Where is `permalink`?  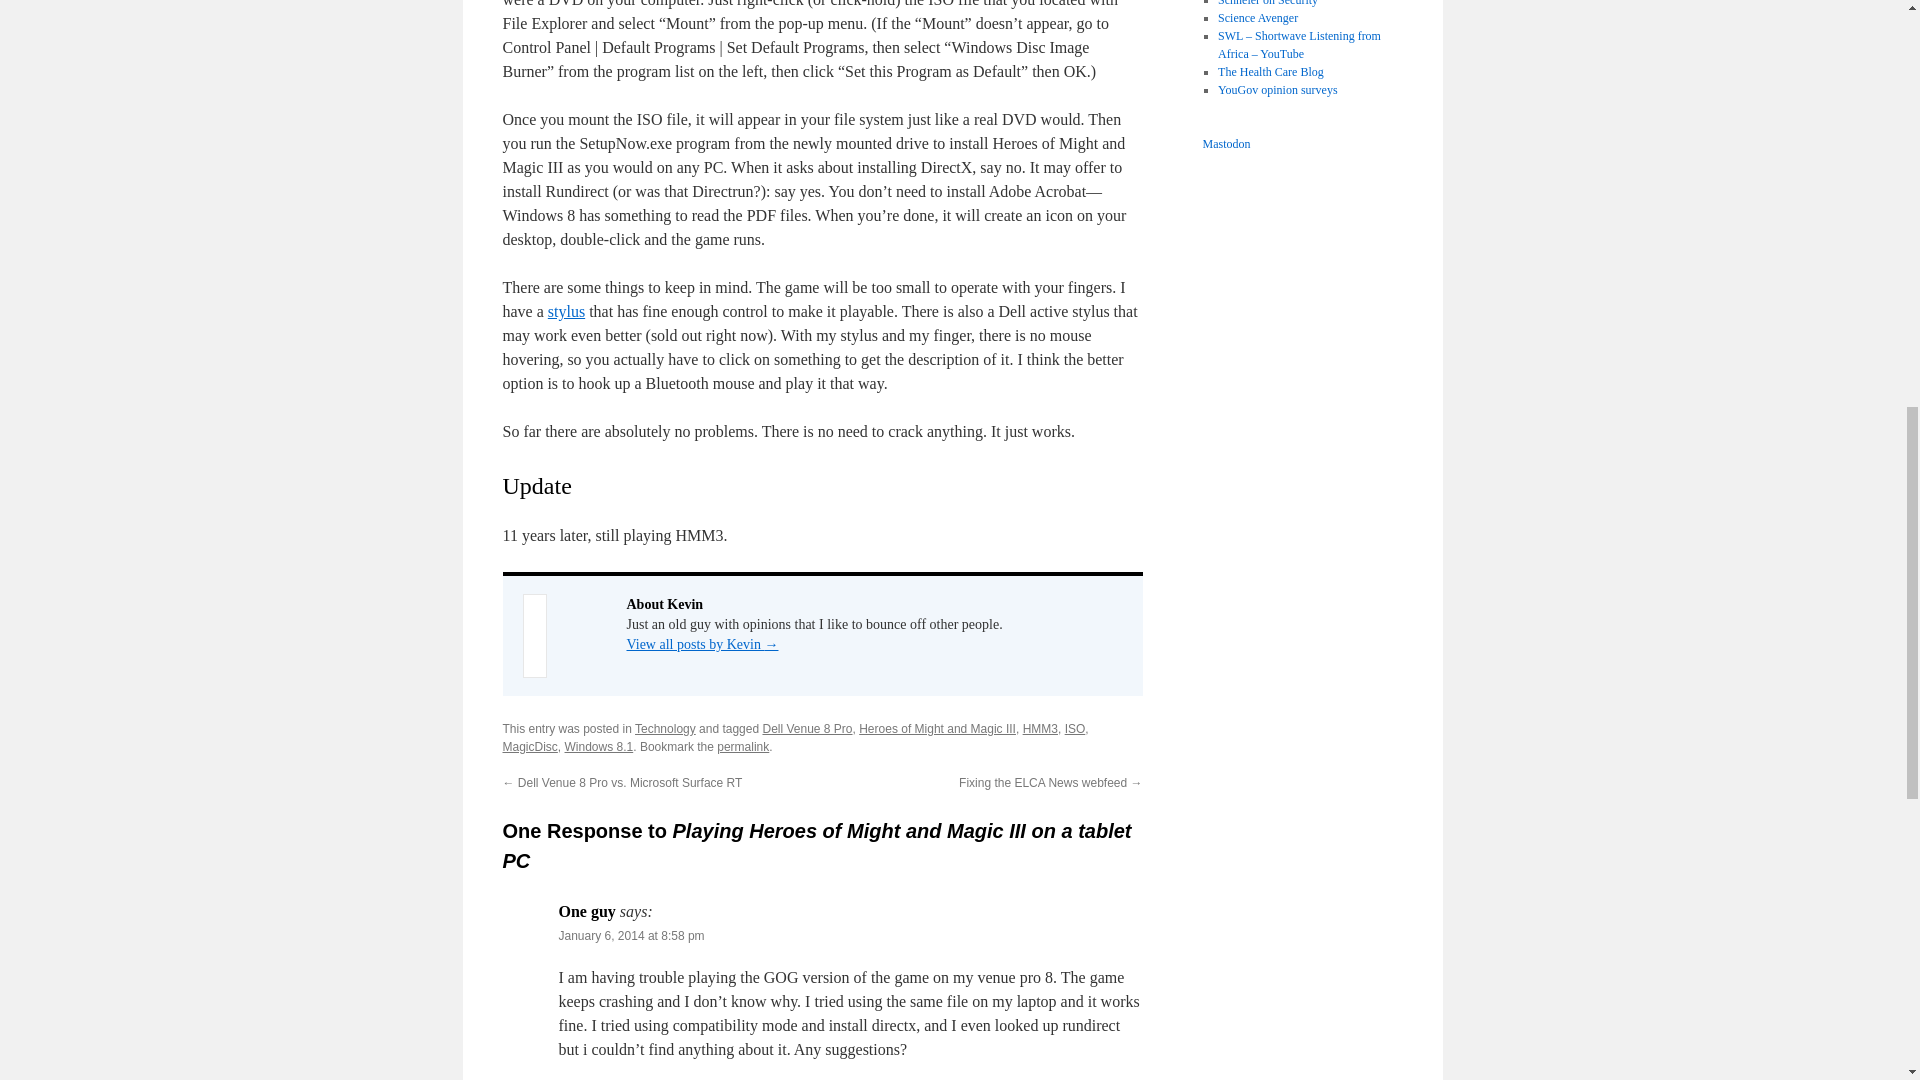
permalink is located at coordinates (742, 746).